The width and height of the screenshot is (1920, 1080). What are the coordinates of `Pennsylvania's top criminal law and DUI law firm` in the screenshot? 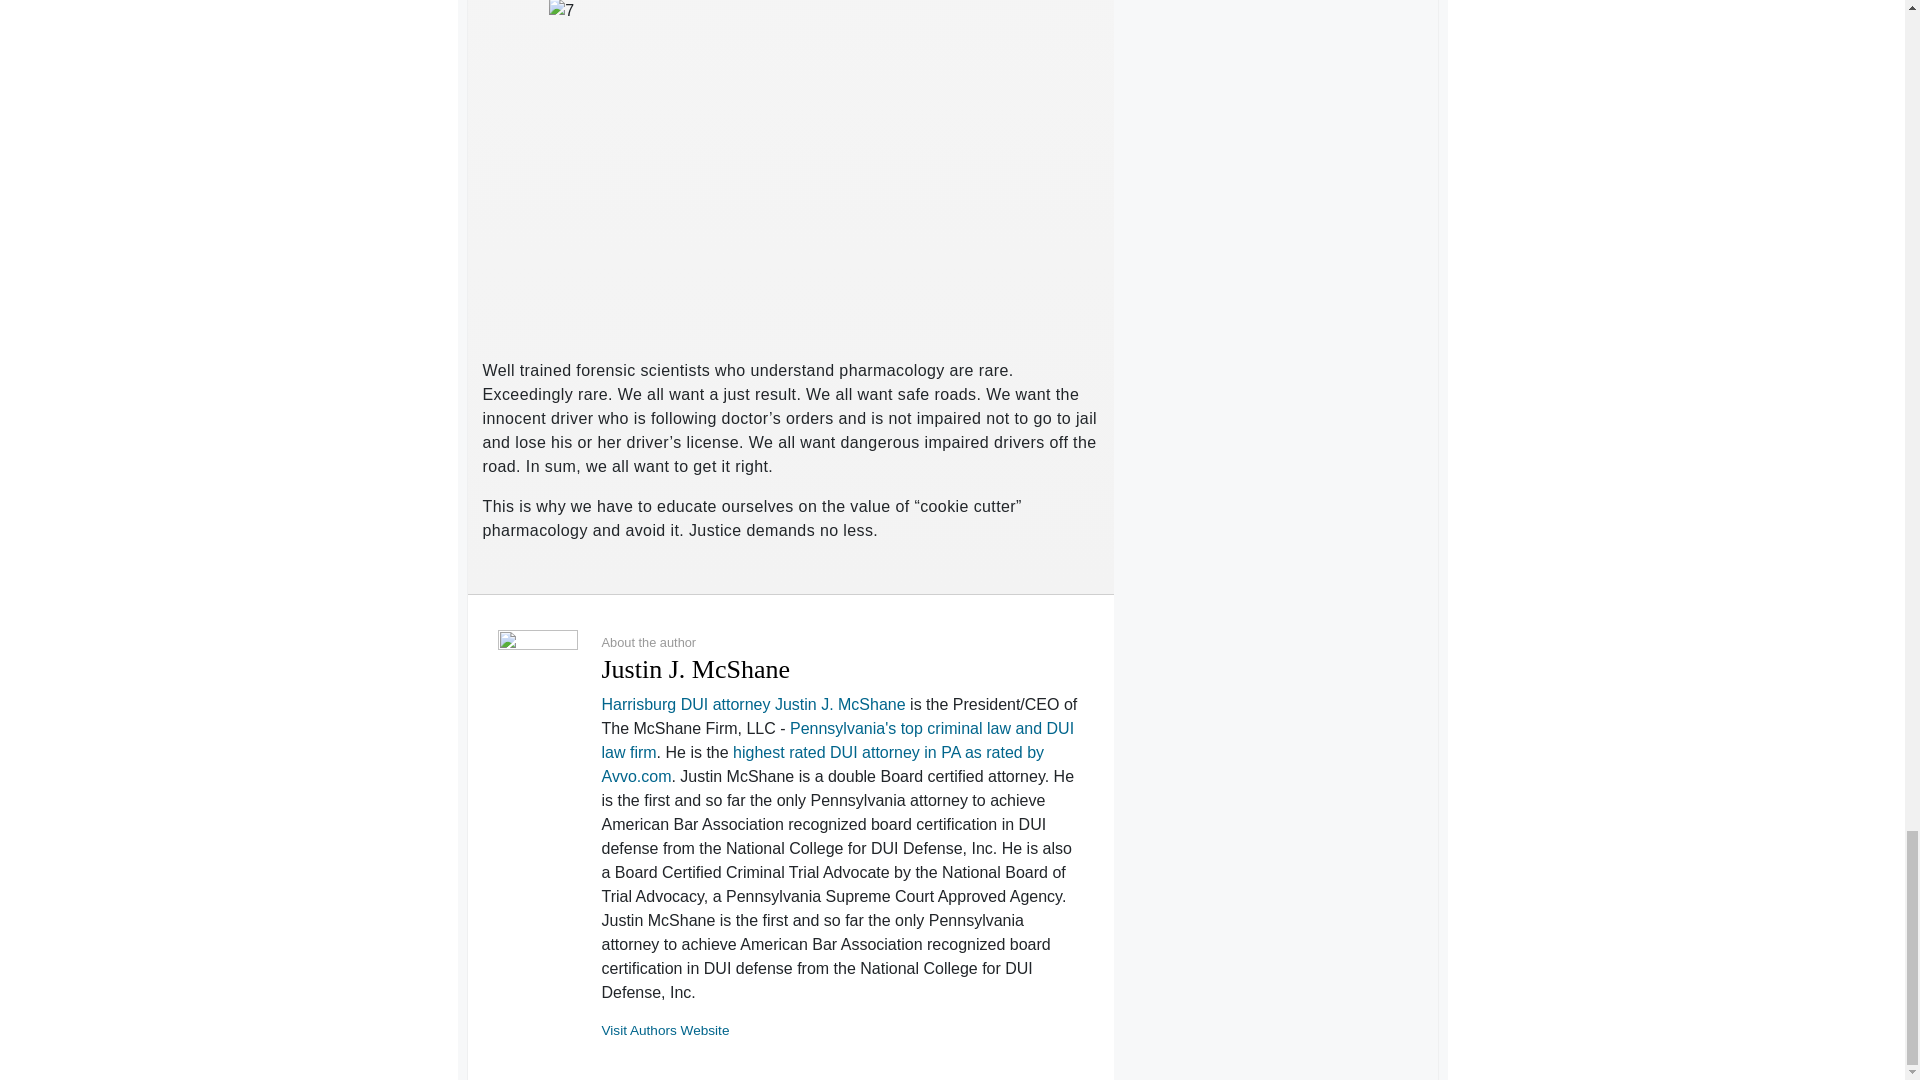 It's located at (838, 740).